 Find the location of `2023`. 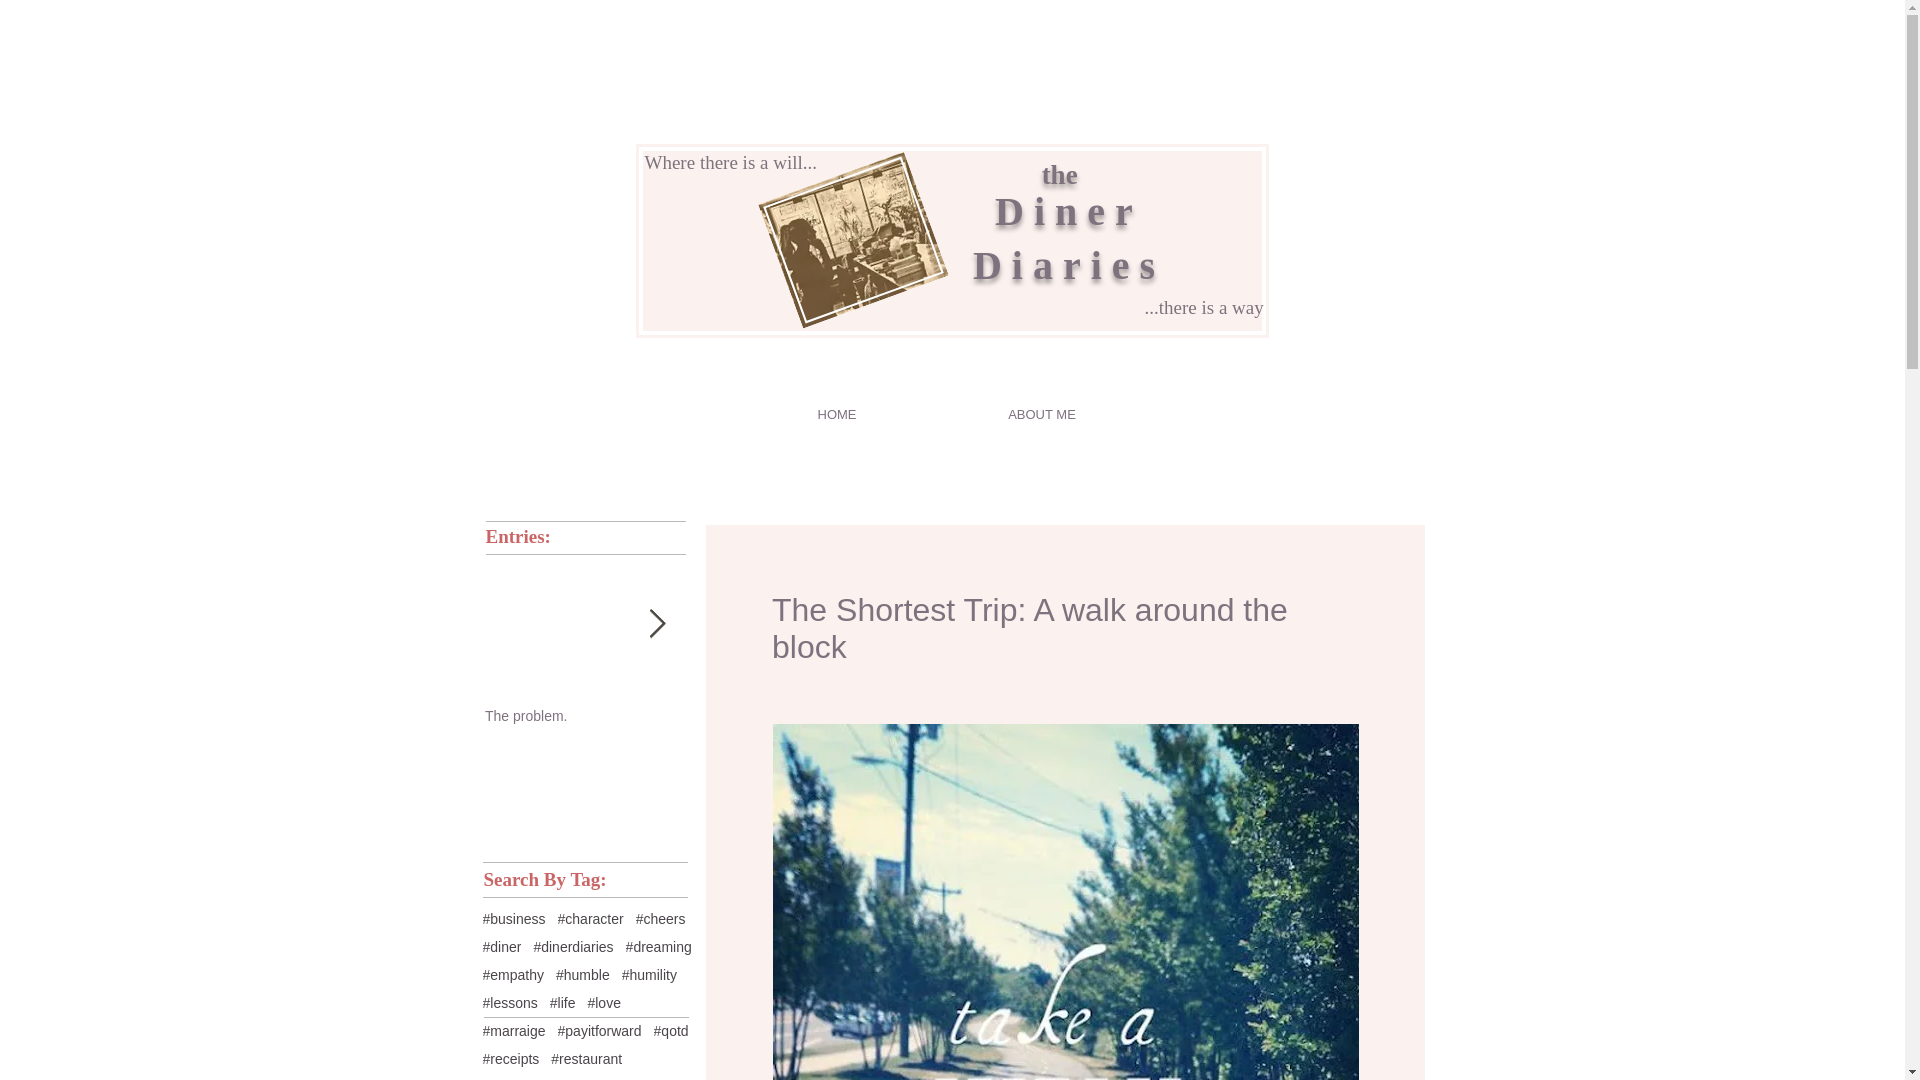

2023 is located at coordinates (792, 716).